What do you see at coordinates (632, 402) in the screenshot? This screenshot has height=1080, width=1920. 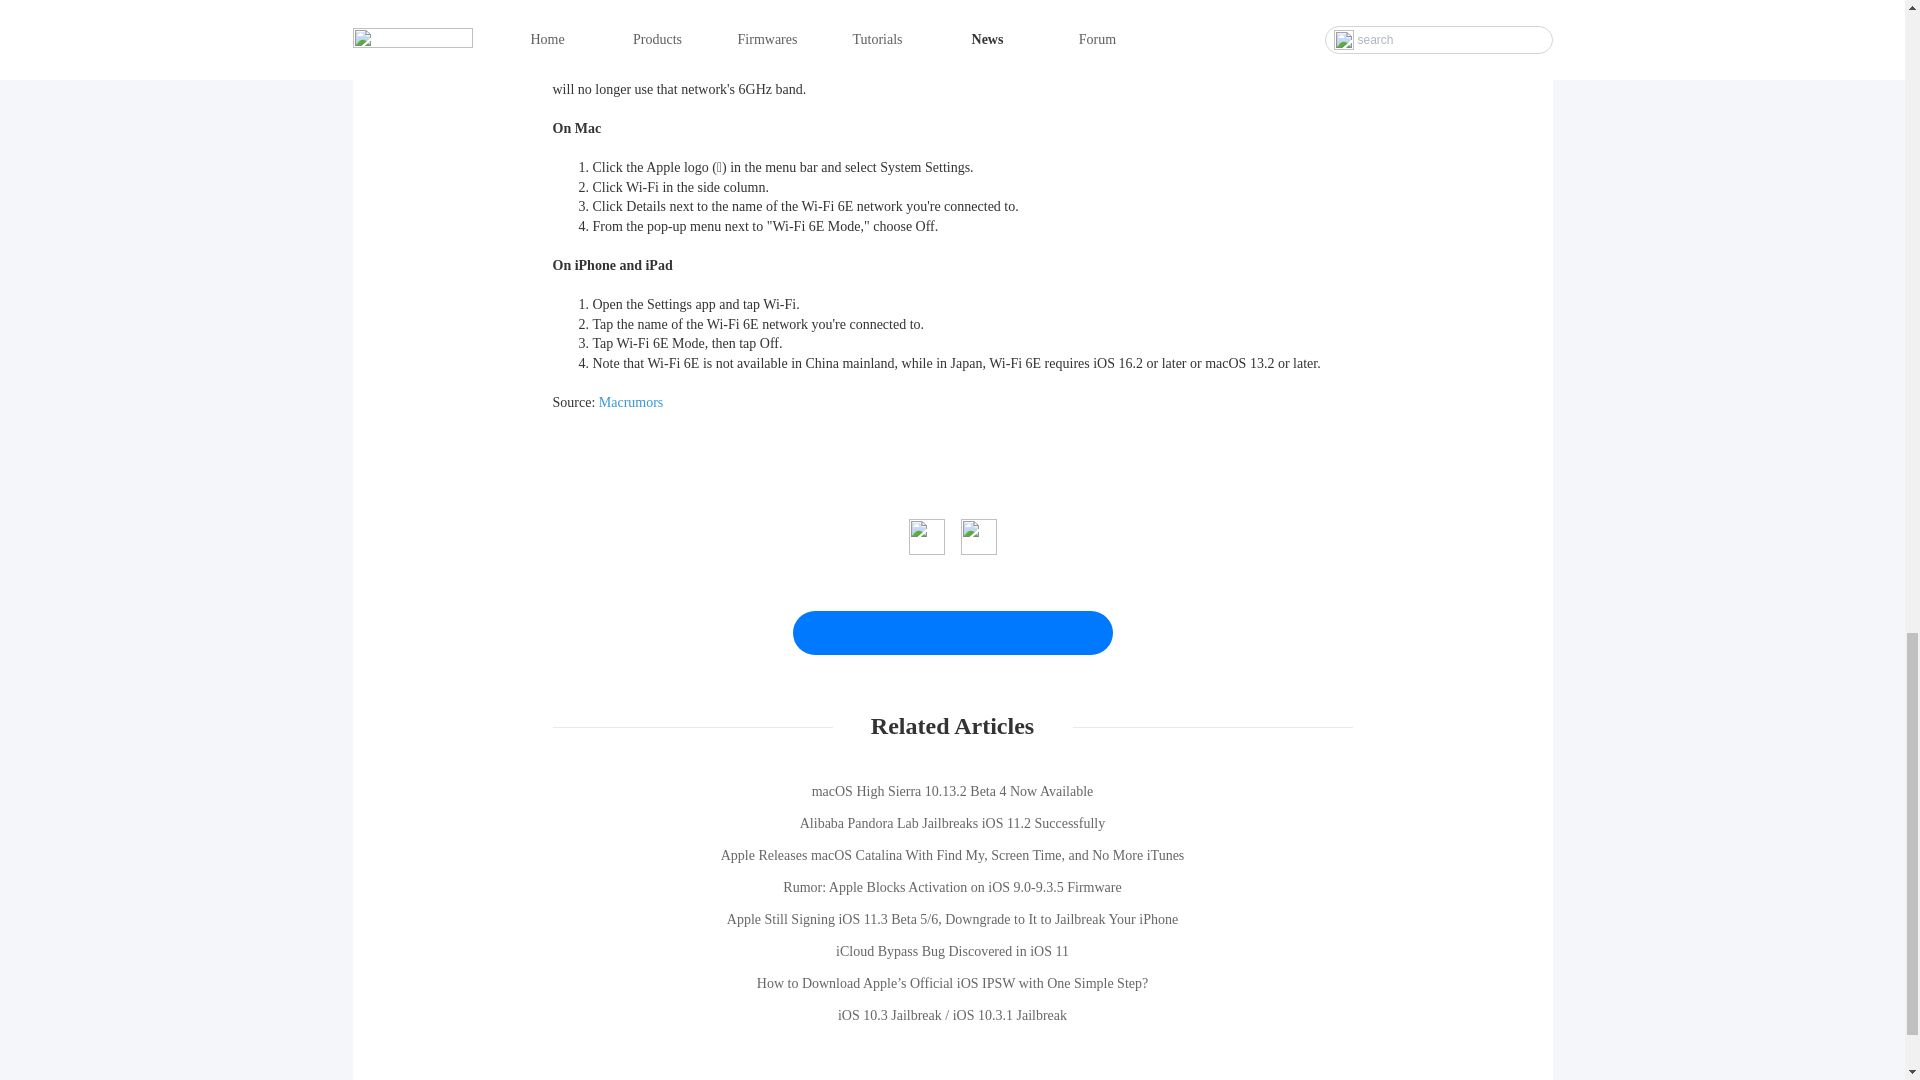 I see `Macrumors` at bounding box center [632, 402].